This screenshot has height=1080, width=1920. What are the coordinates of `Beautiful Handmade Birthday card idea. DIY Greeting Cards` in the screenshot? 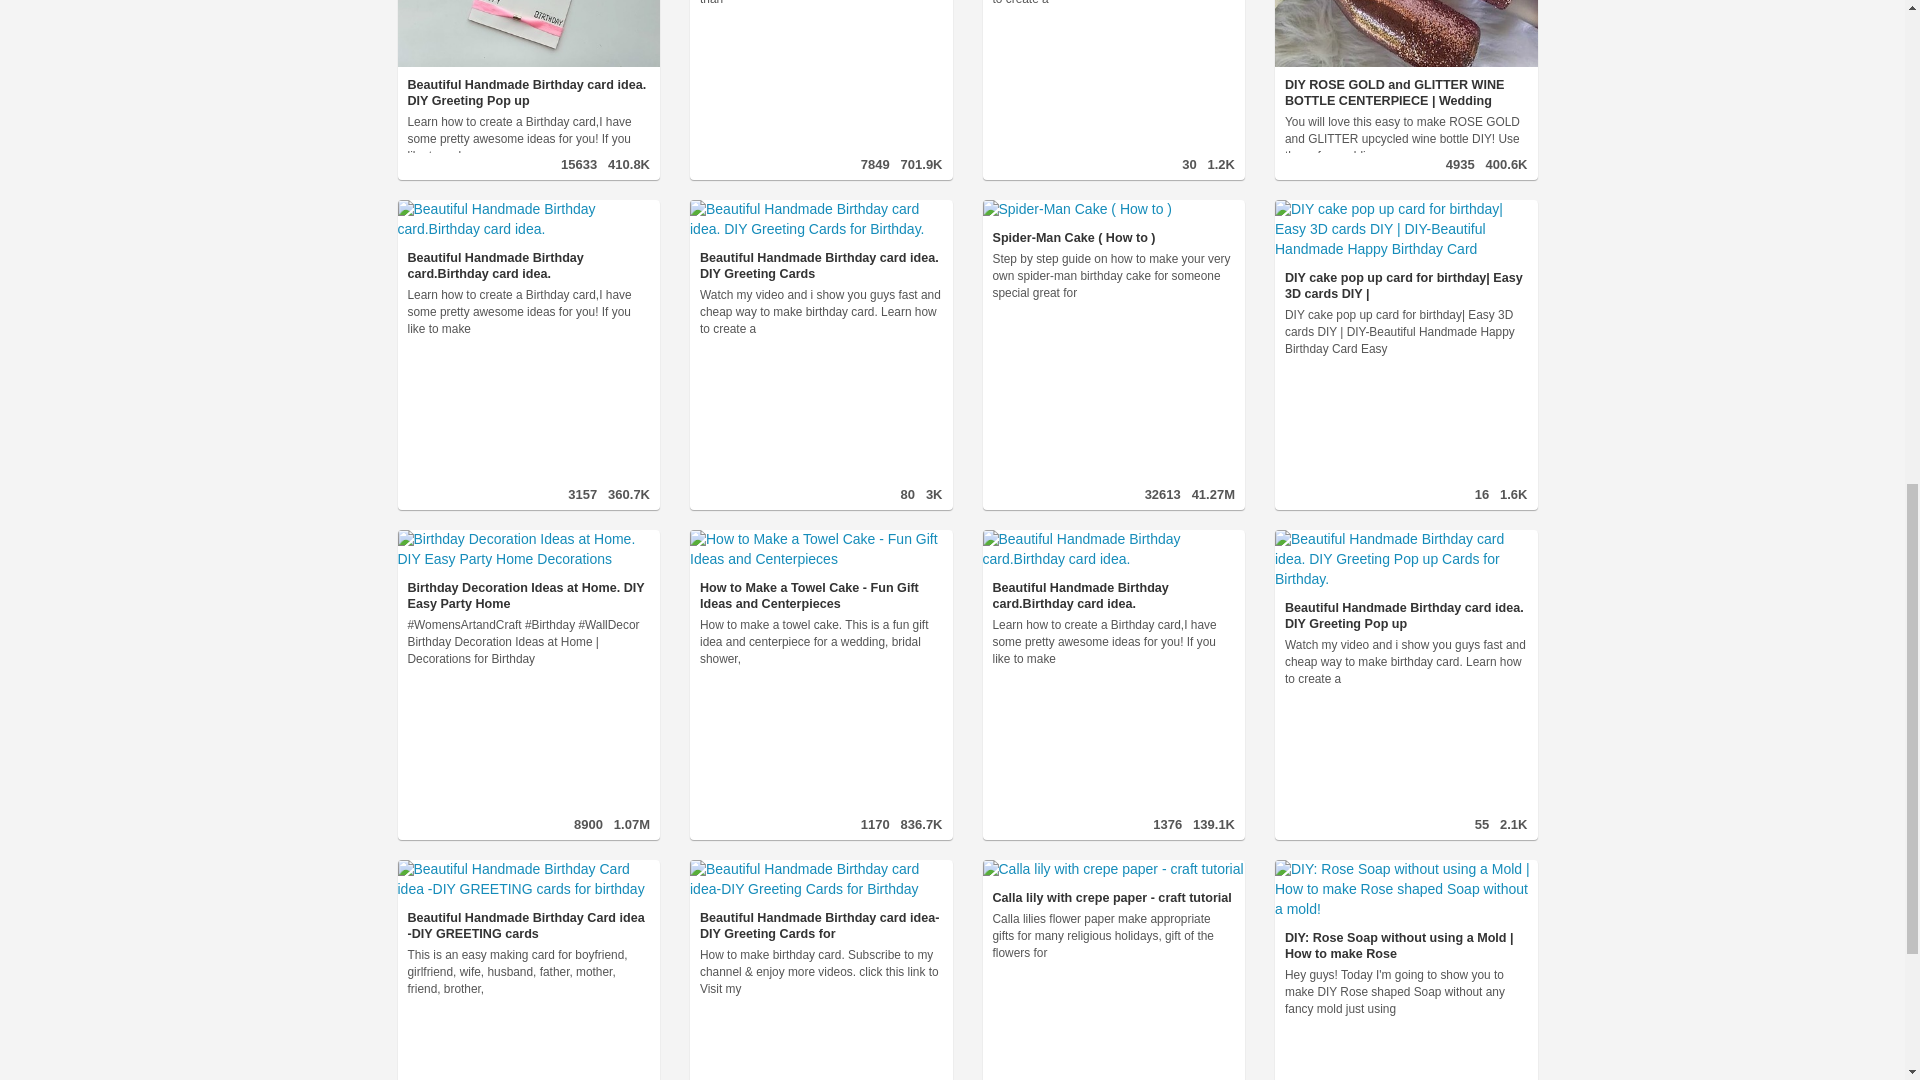 It's located at (820, 240).